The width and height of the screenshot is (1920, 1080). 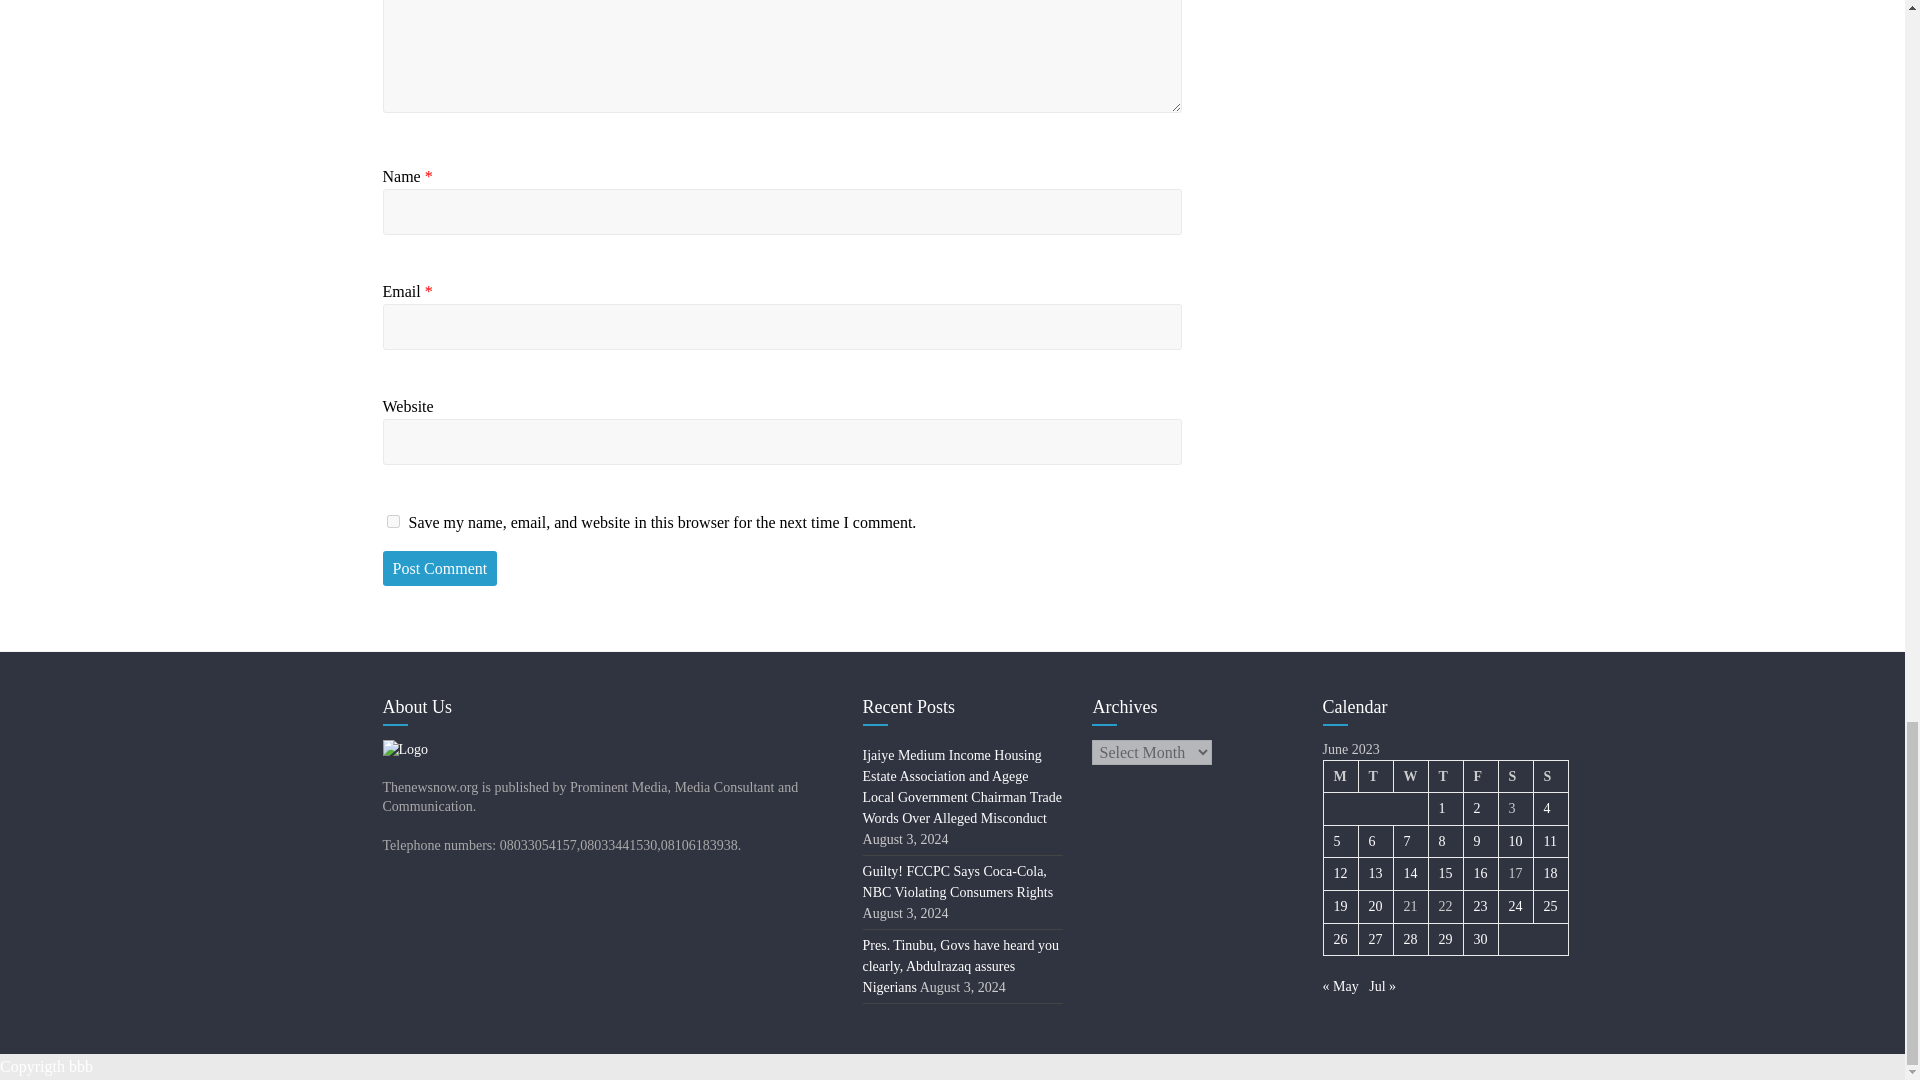 I want to click on yes, so click(x=392, y=522).